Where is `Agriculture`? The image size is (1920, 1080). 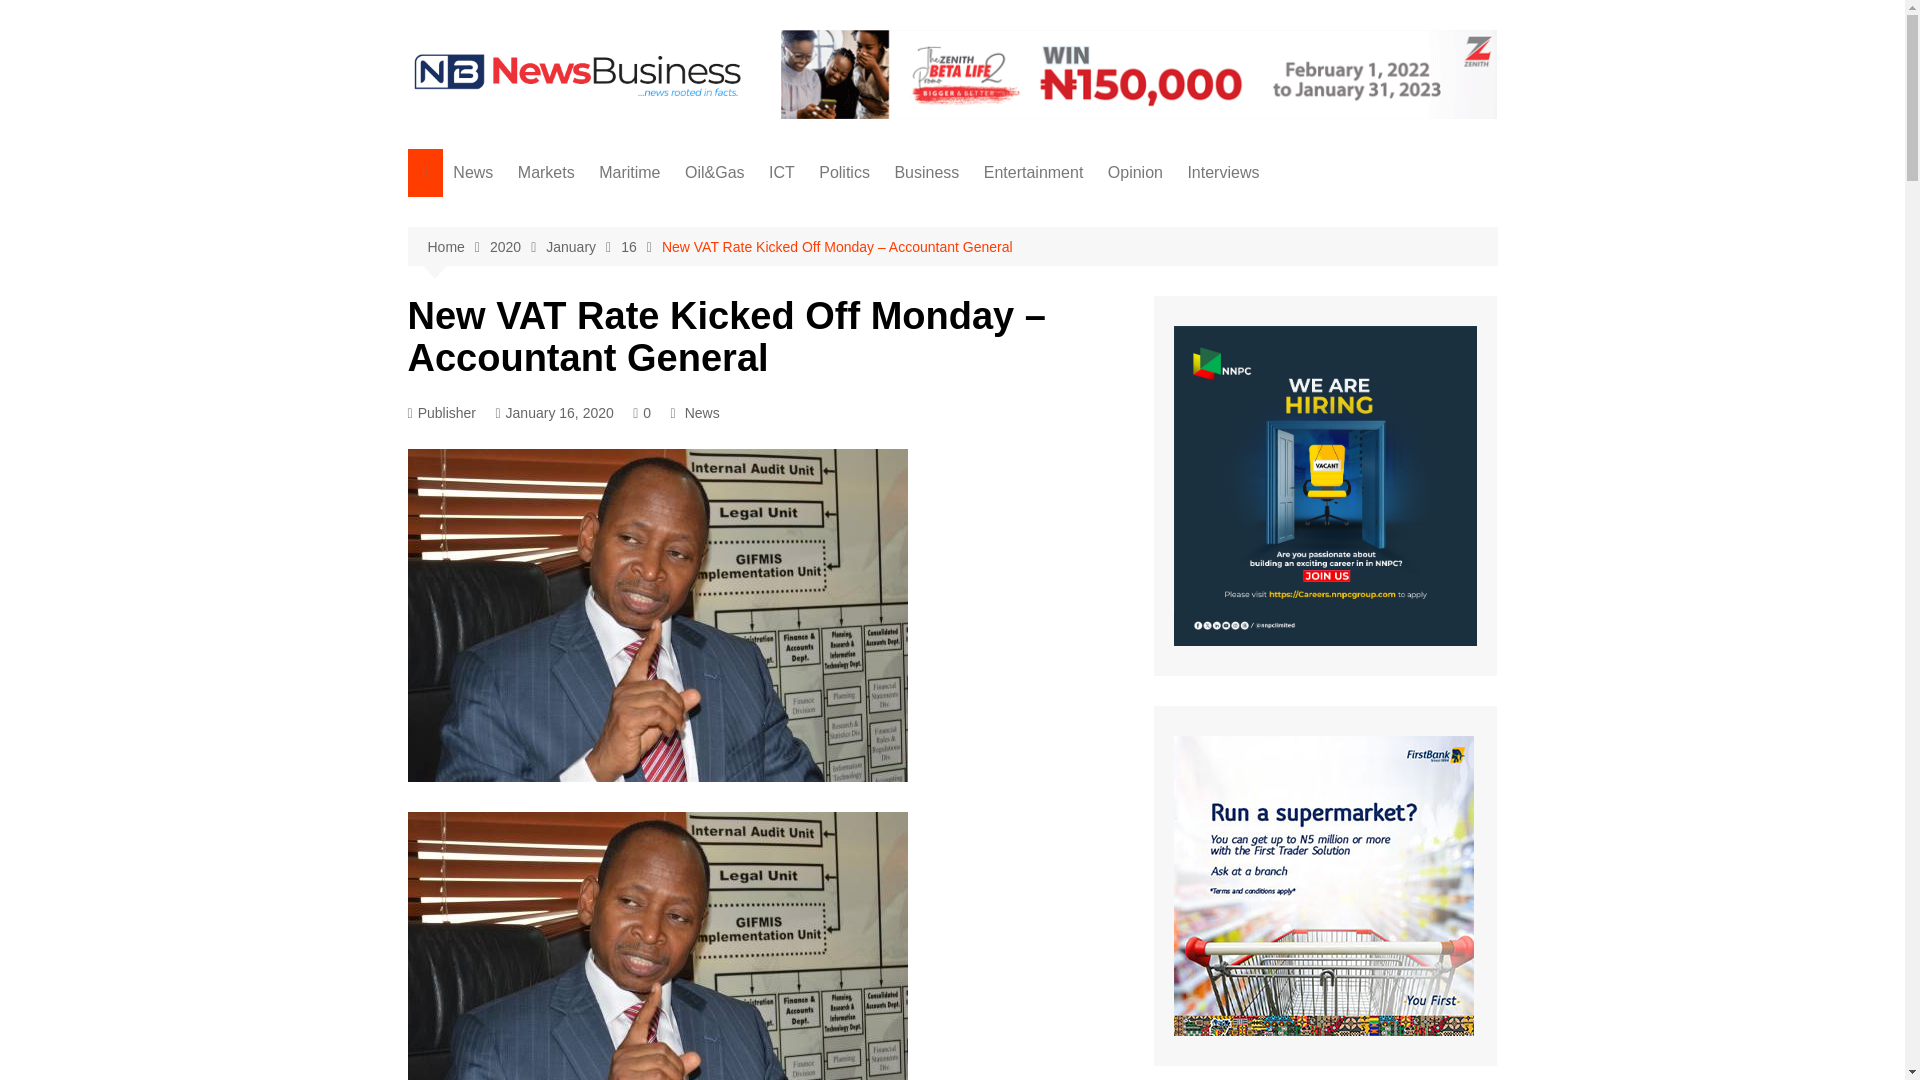
Agriculture is located at coordinates (552, 246).